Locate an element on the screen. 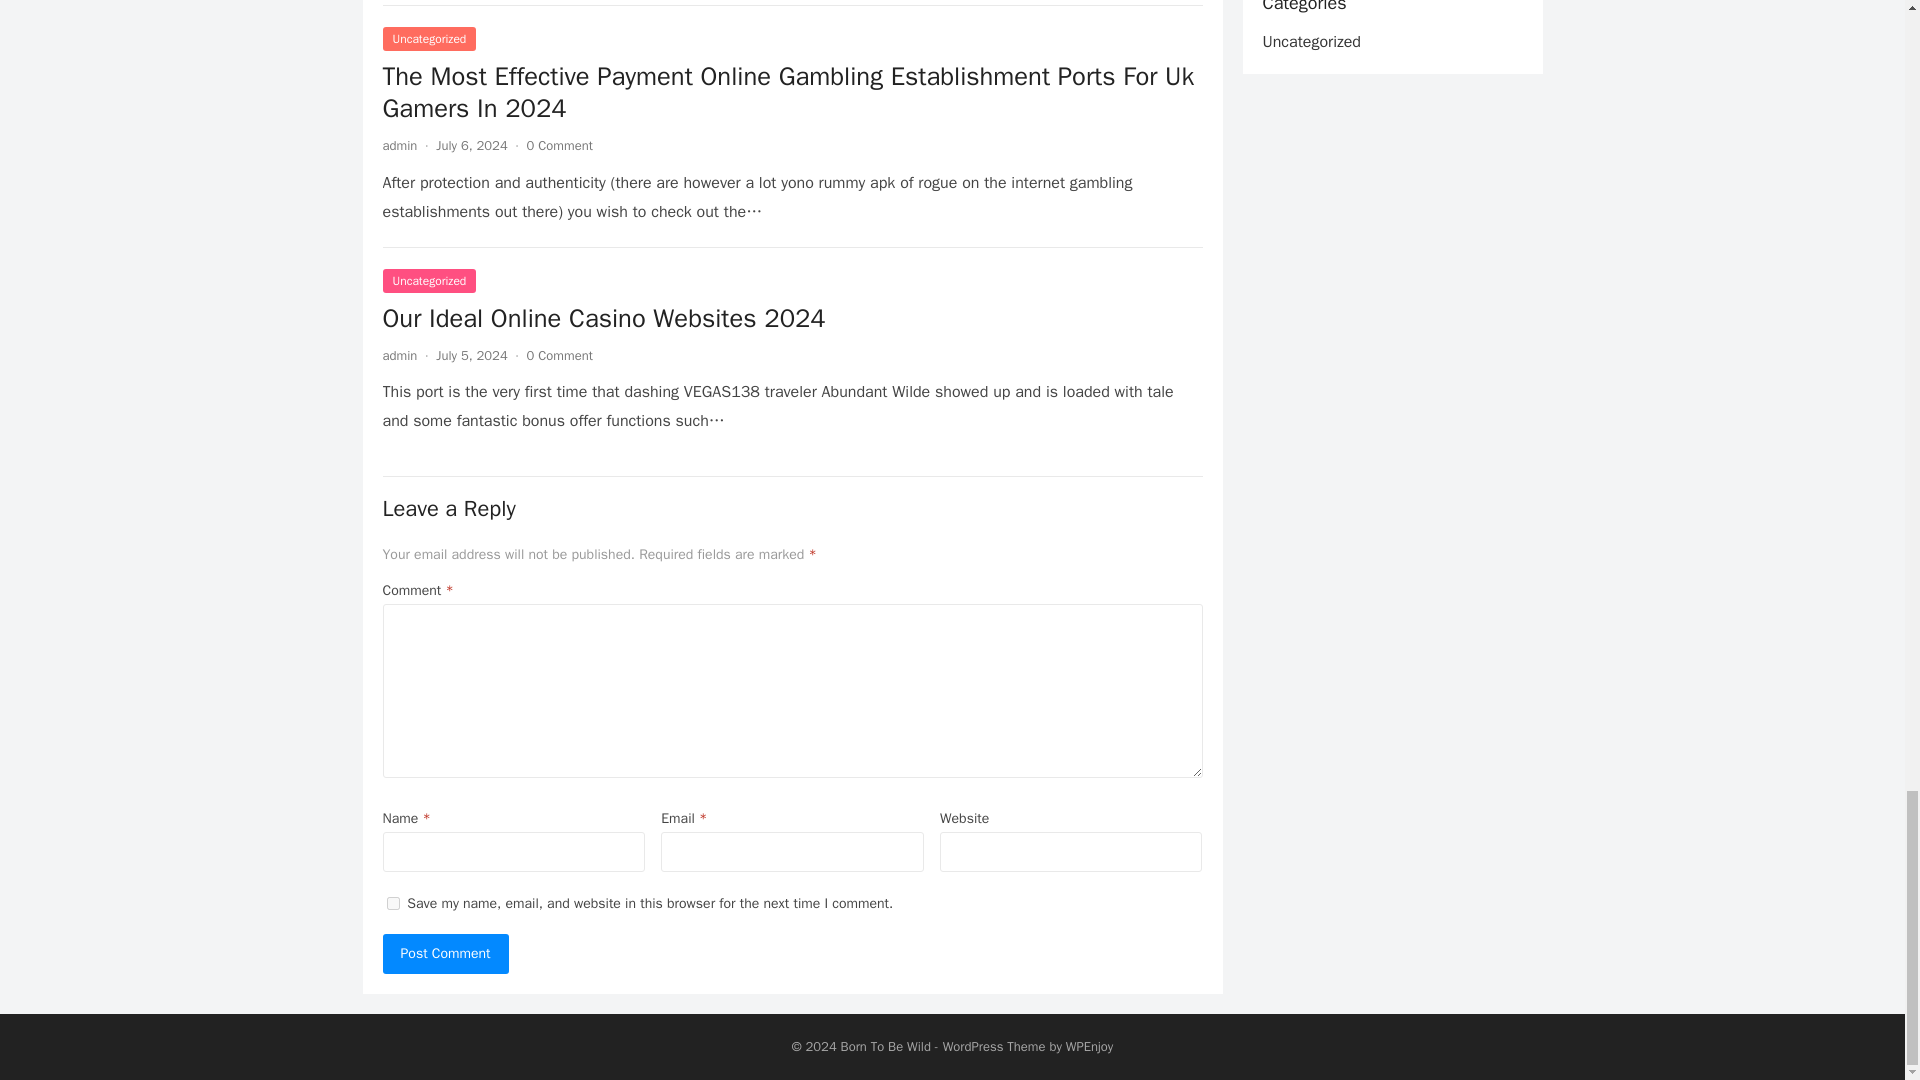 The image size is (1920, 1080). 0 Comment is located at coordinates (560, 354).